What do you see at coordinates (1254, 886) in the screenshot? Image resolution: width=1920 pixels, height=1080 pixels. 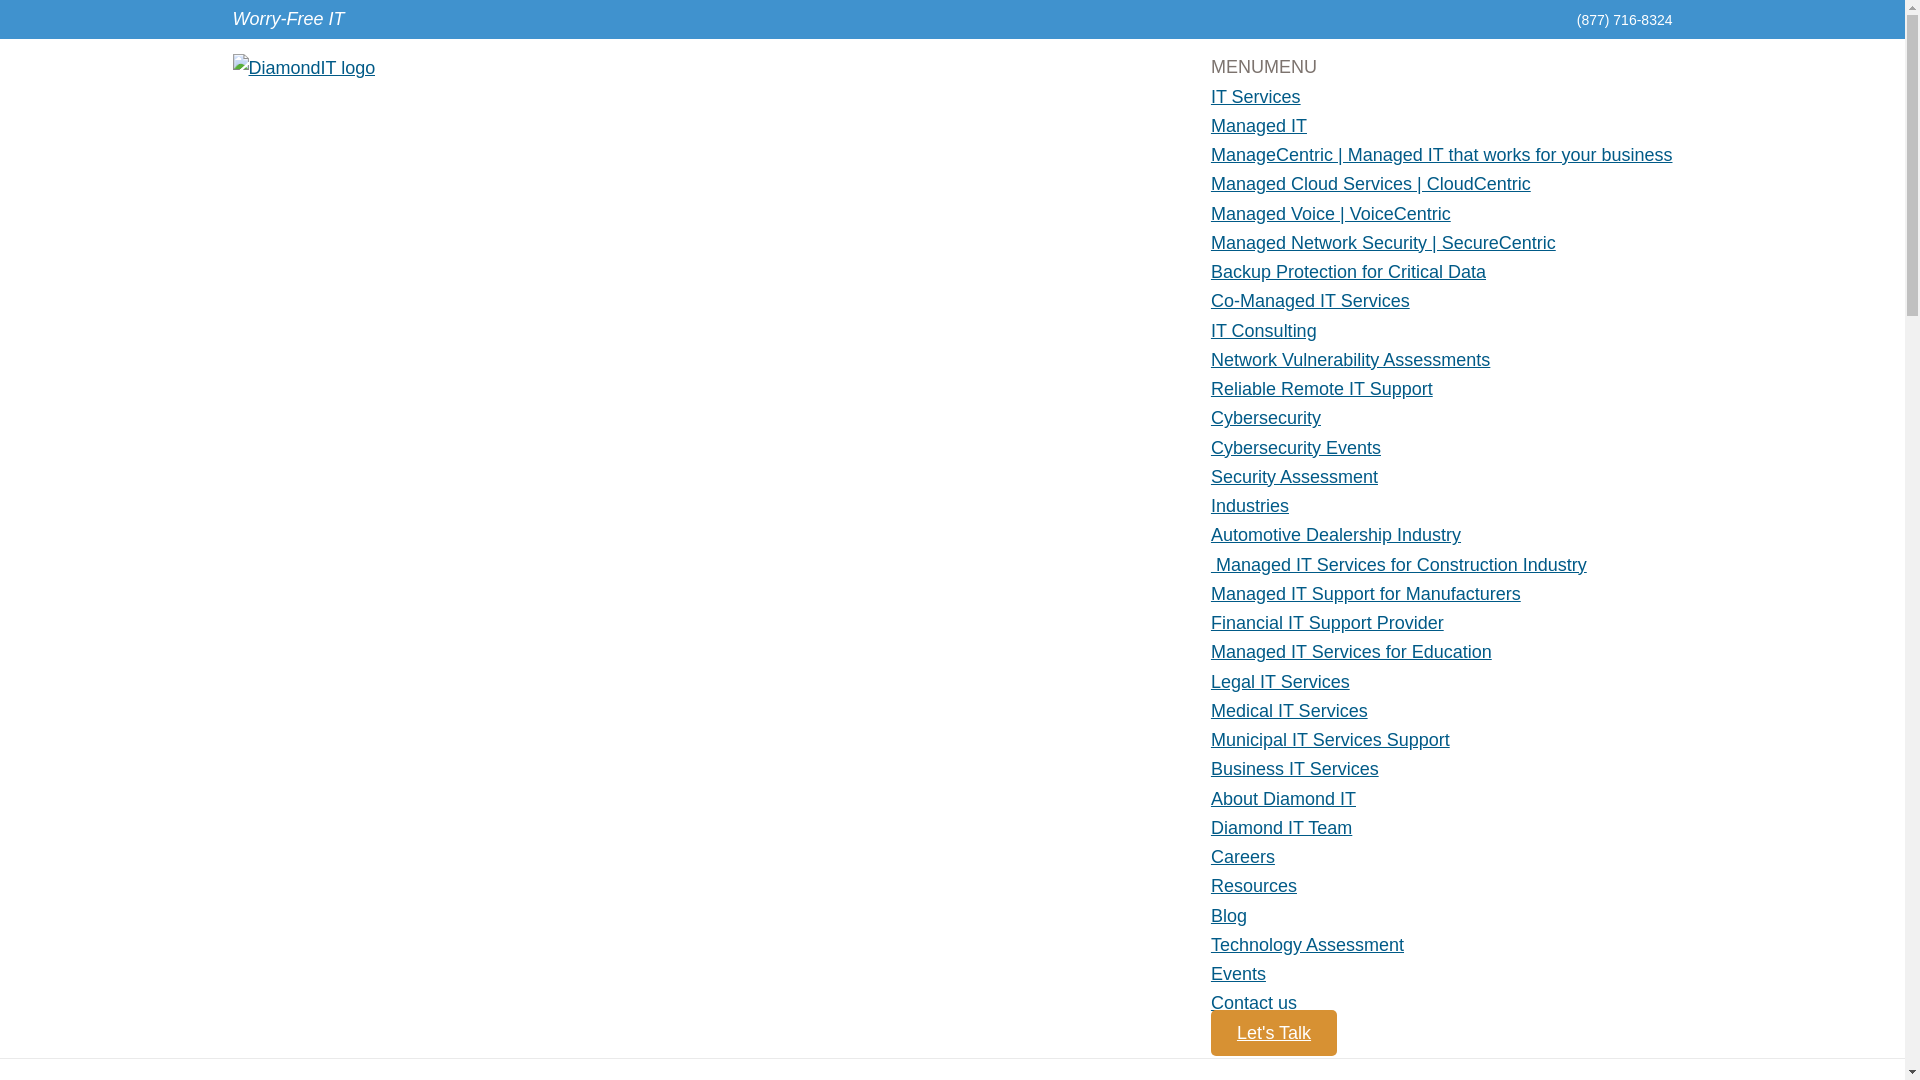 I see `Resources` at bounding box center [1254, 886].